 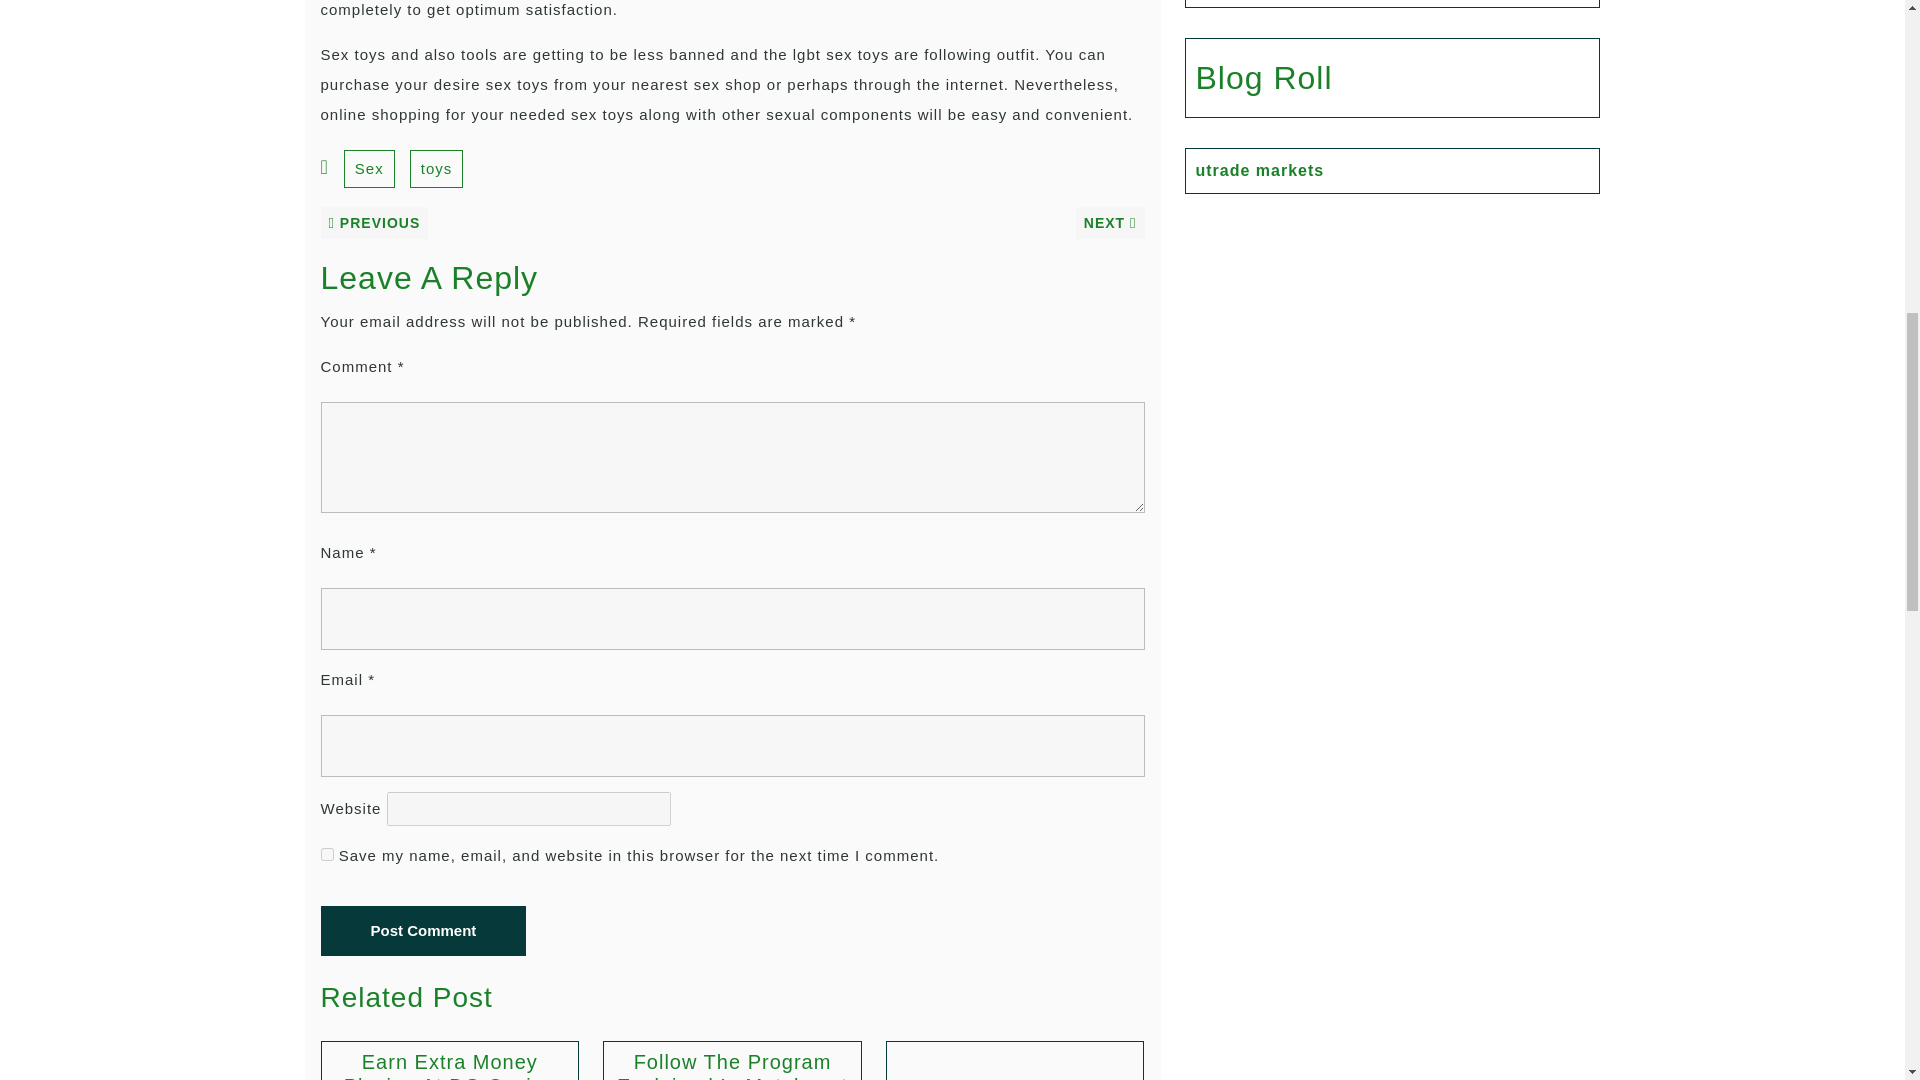 I want to click on NEXT, so click(x=1110, y=222).